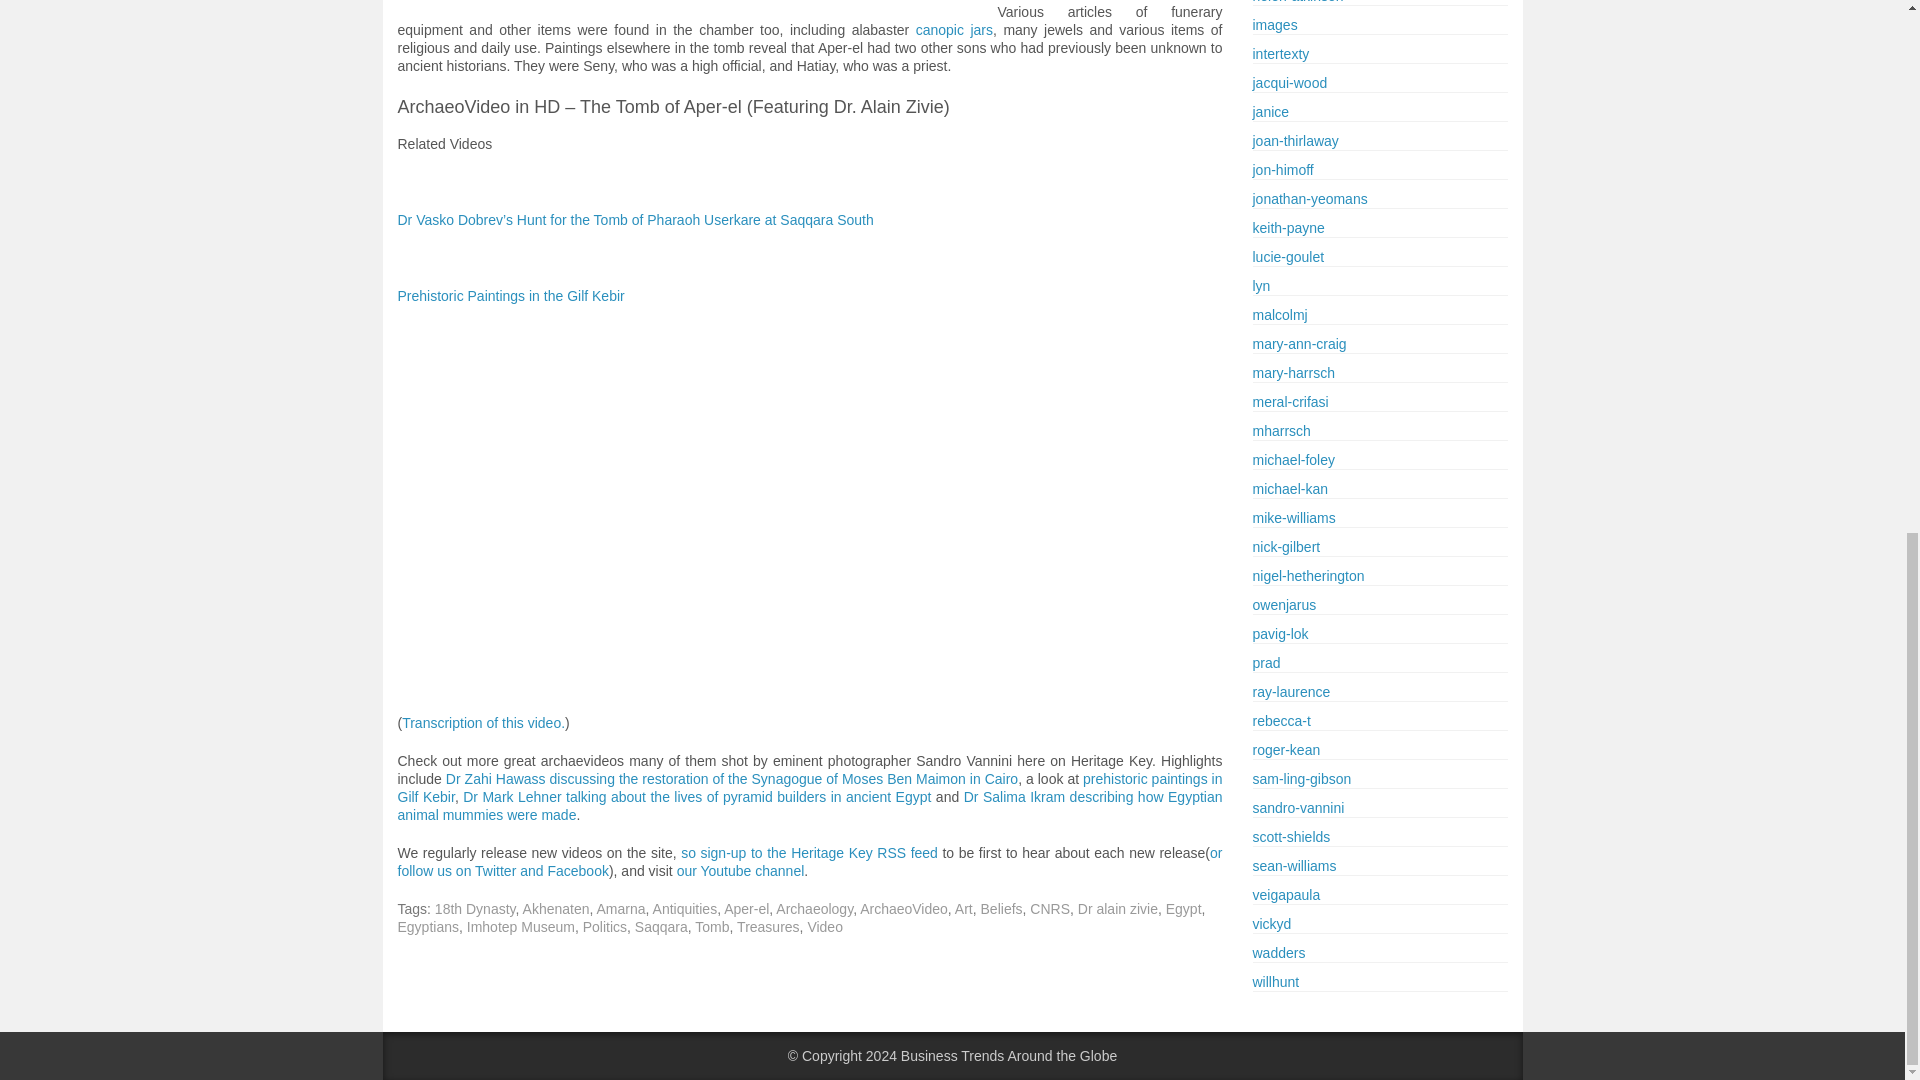  I want to click on Antiquities, so click(685, 908).